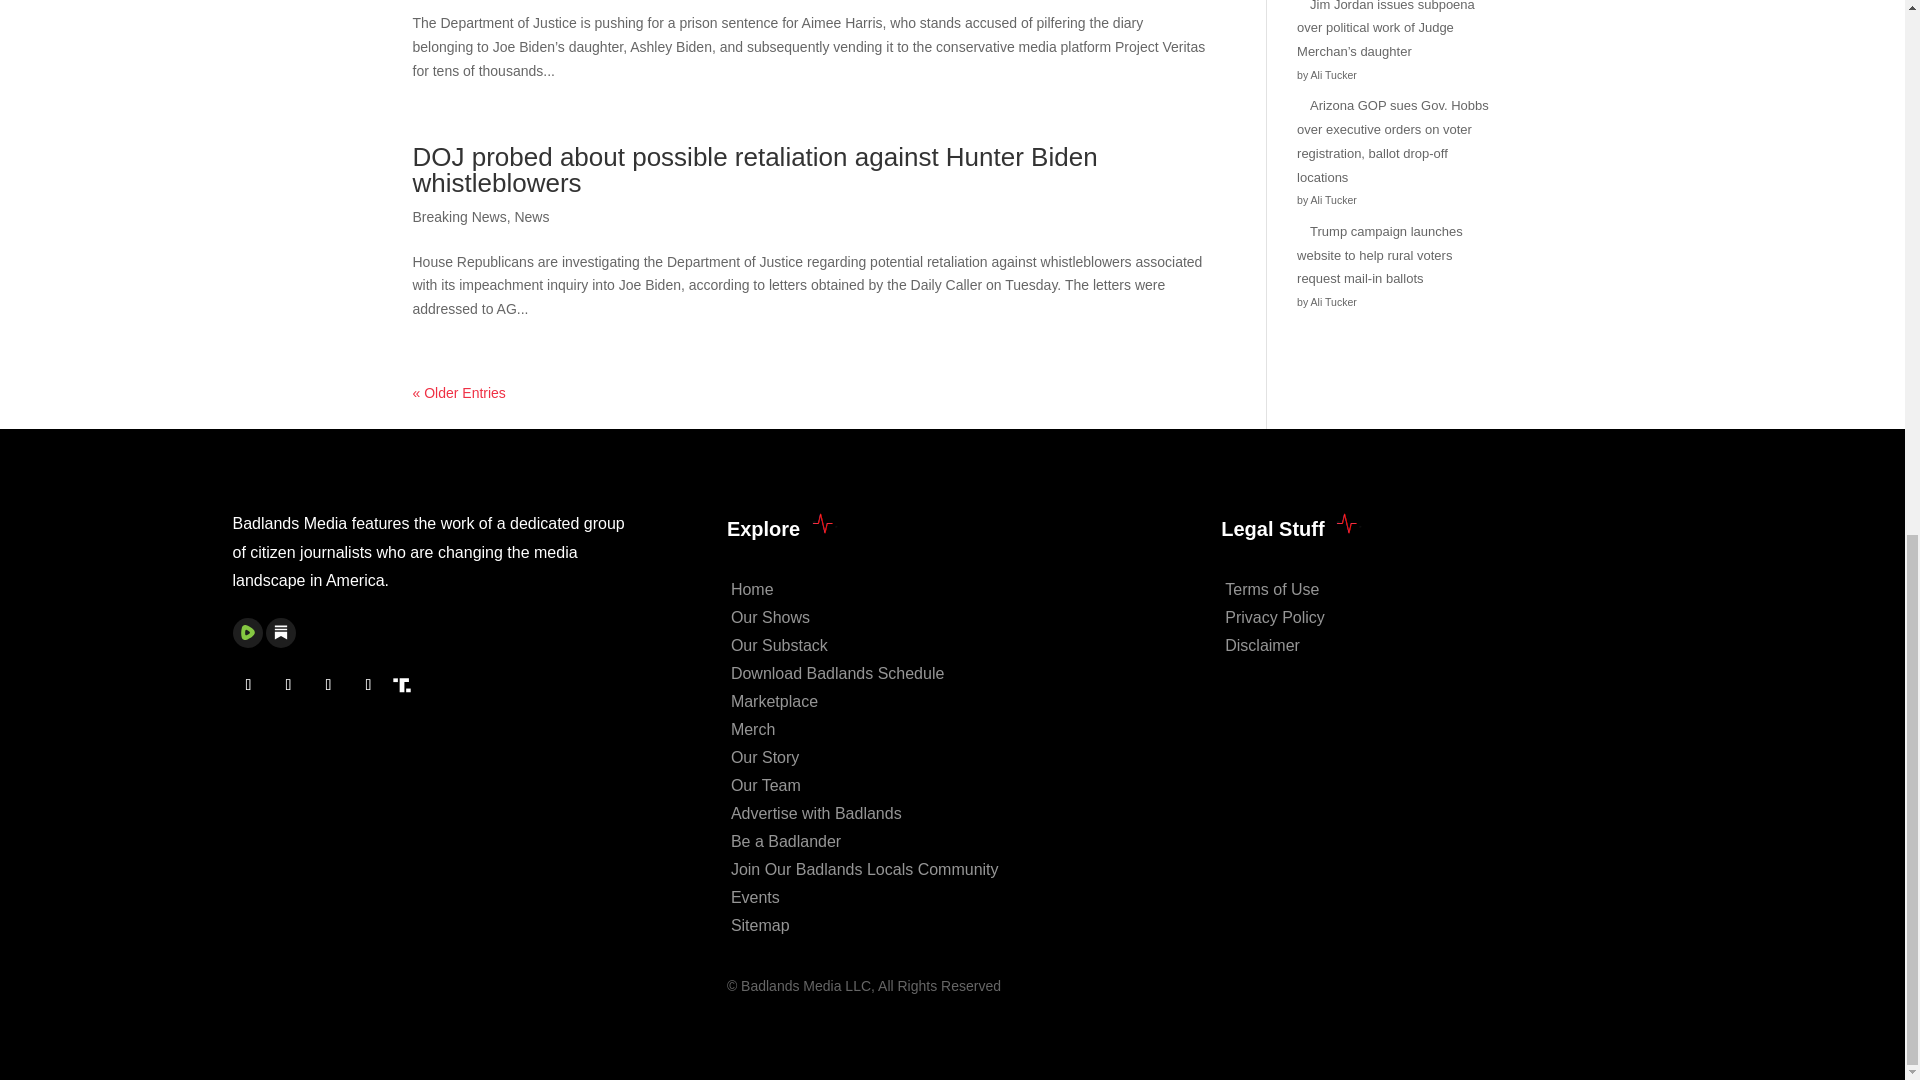 Image resolution: width=1920 pixels, height=1080 pixels. What do you see at coordinates (248, 684) in the screenshot?
I see `Follow on Facebook` at bounding box center [248, 684].